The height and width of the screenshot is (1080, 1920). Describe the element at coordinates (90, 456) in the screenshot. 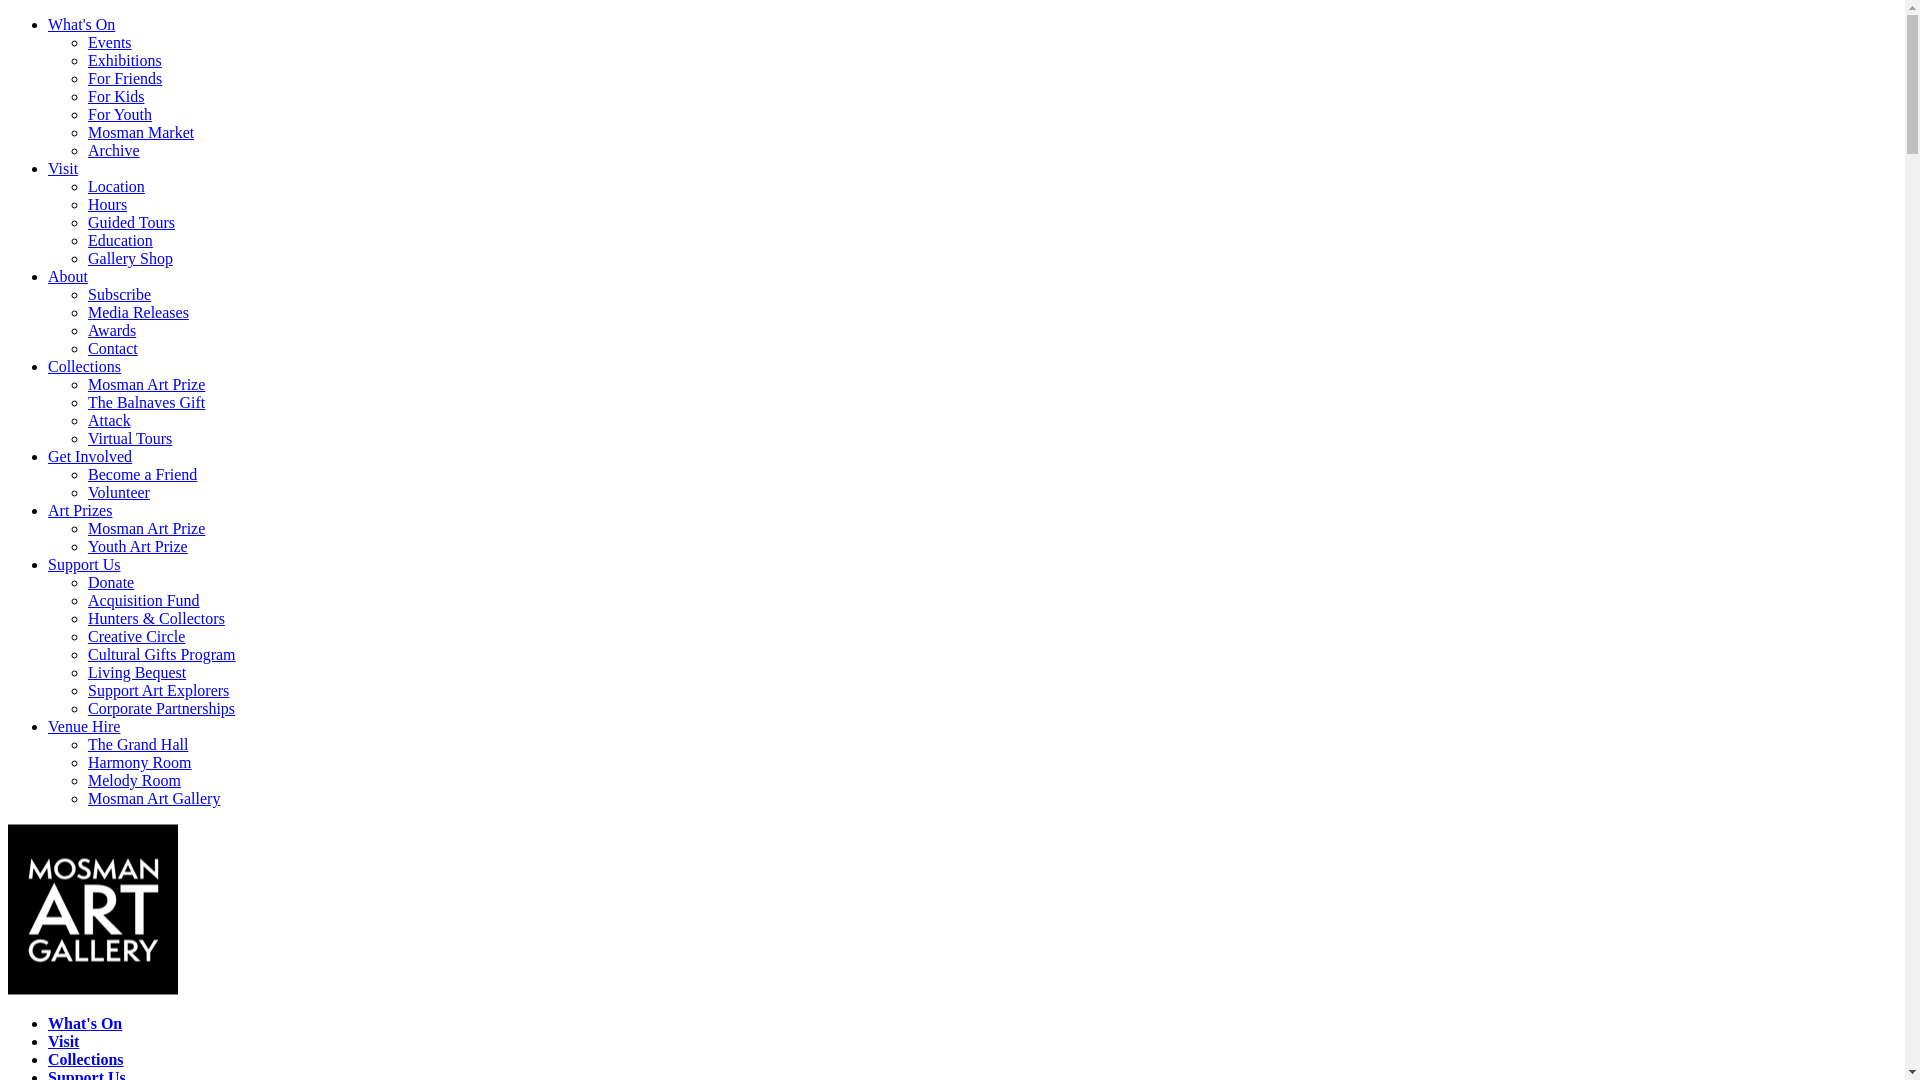

I see `Get Involved` at that location.